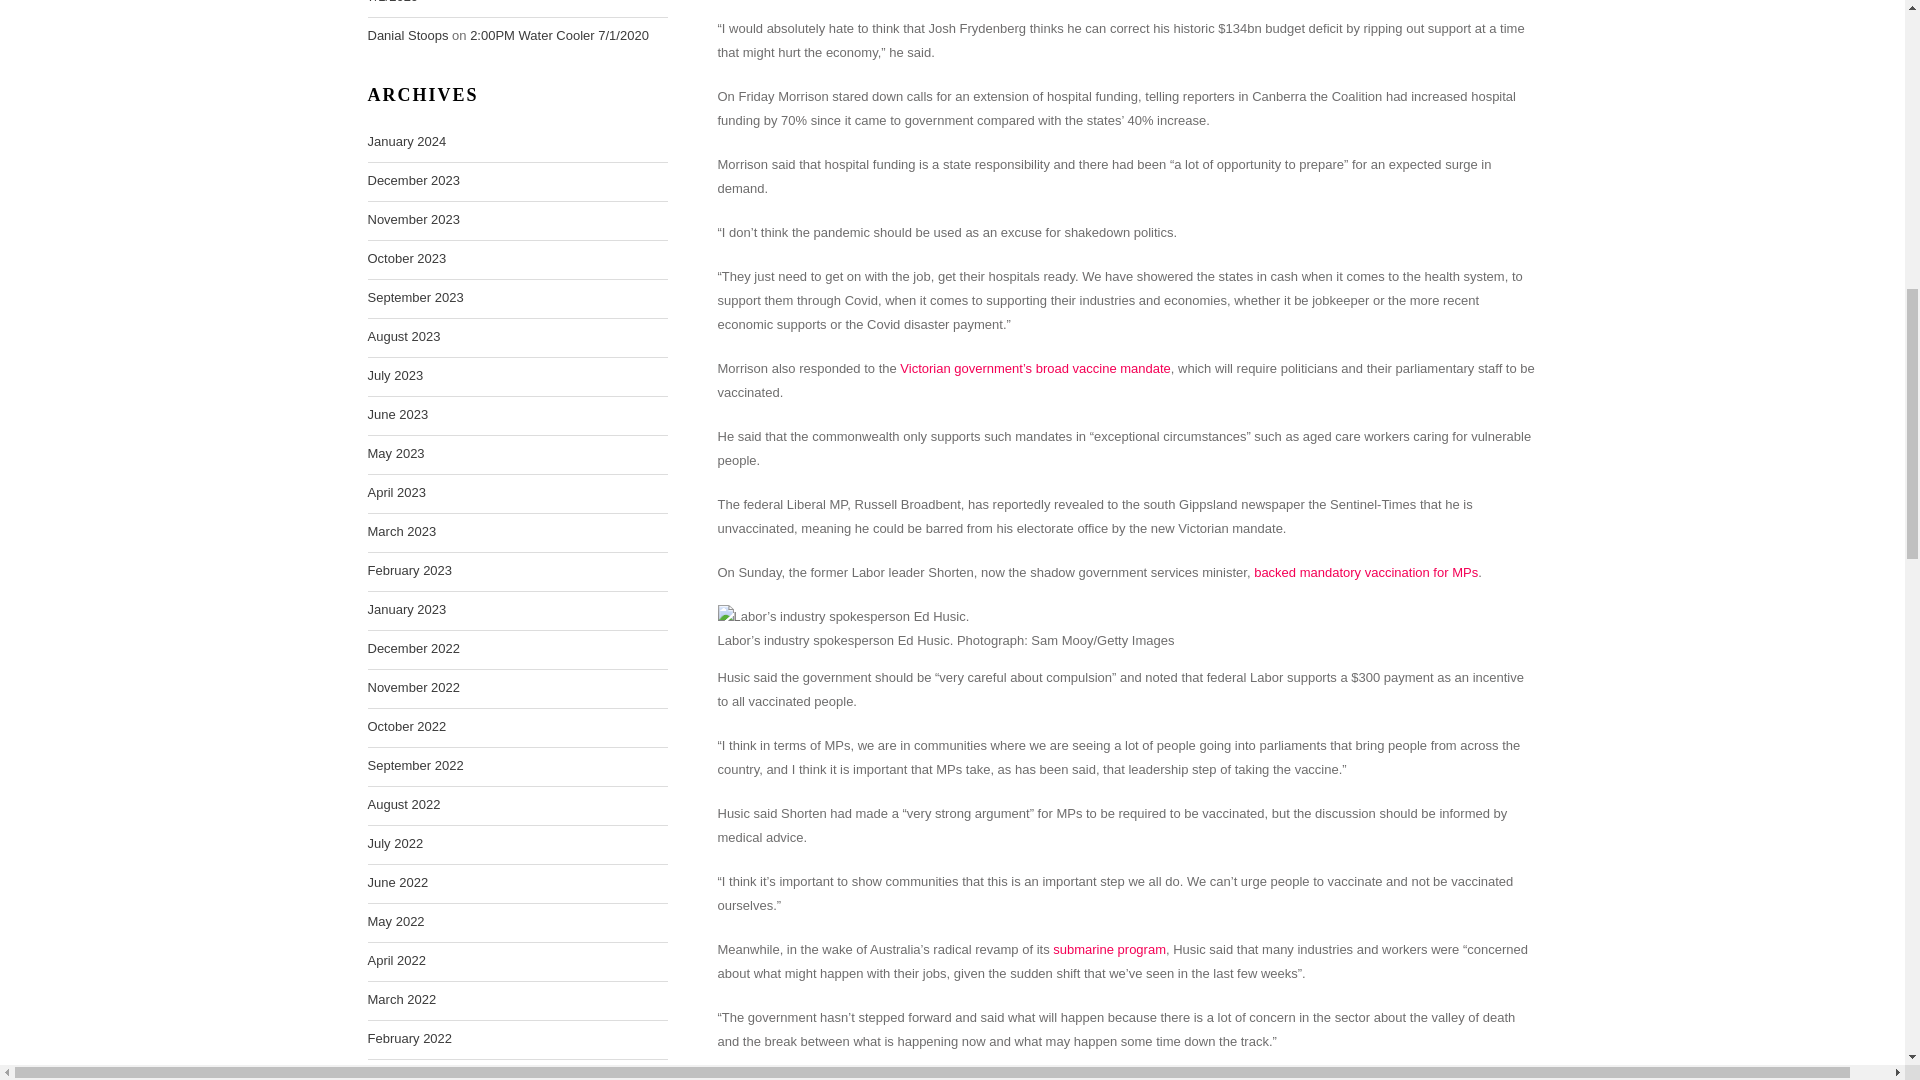  What do you see at coordinates (408, 142) in the screenshot?
I see `January 2024` at bounding box center [408, 142].